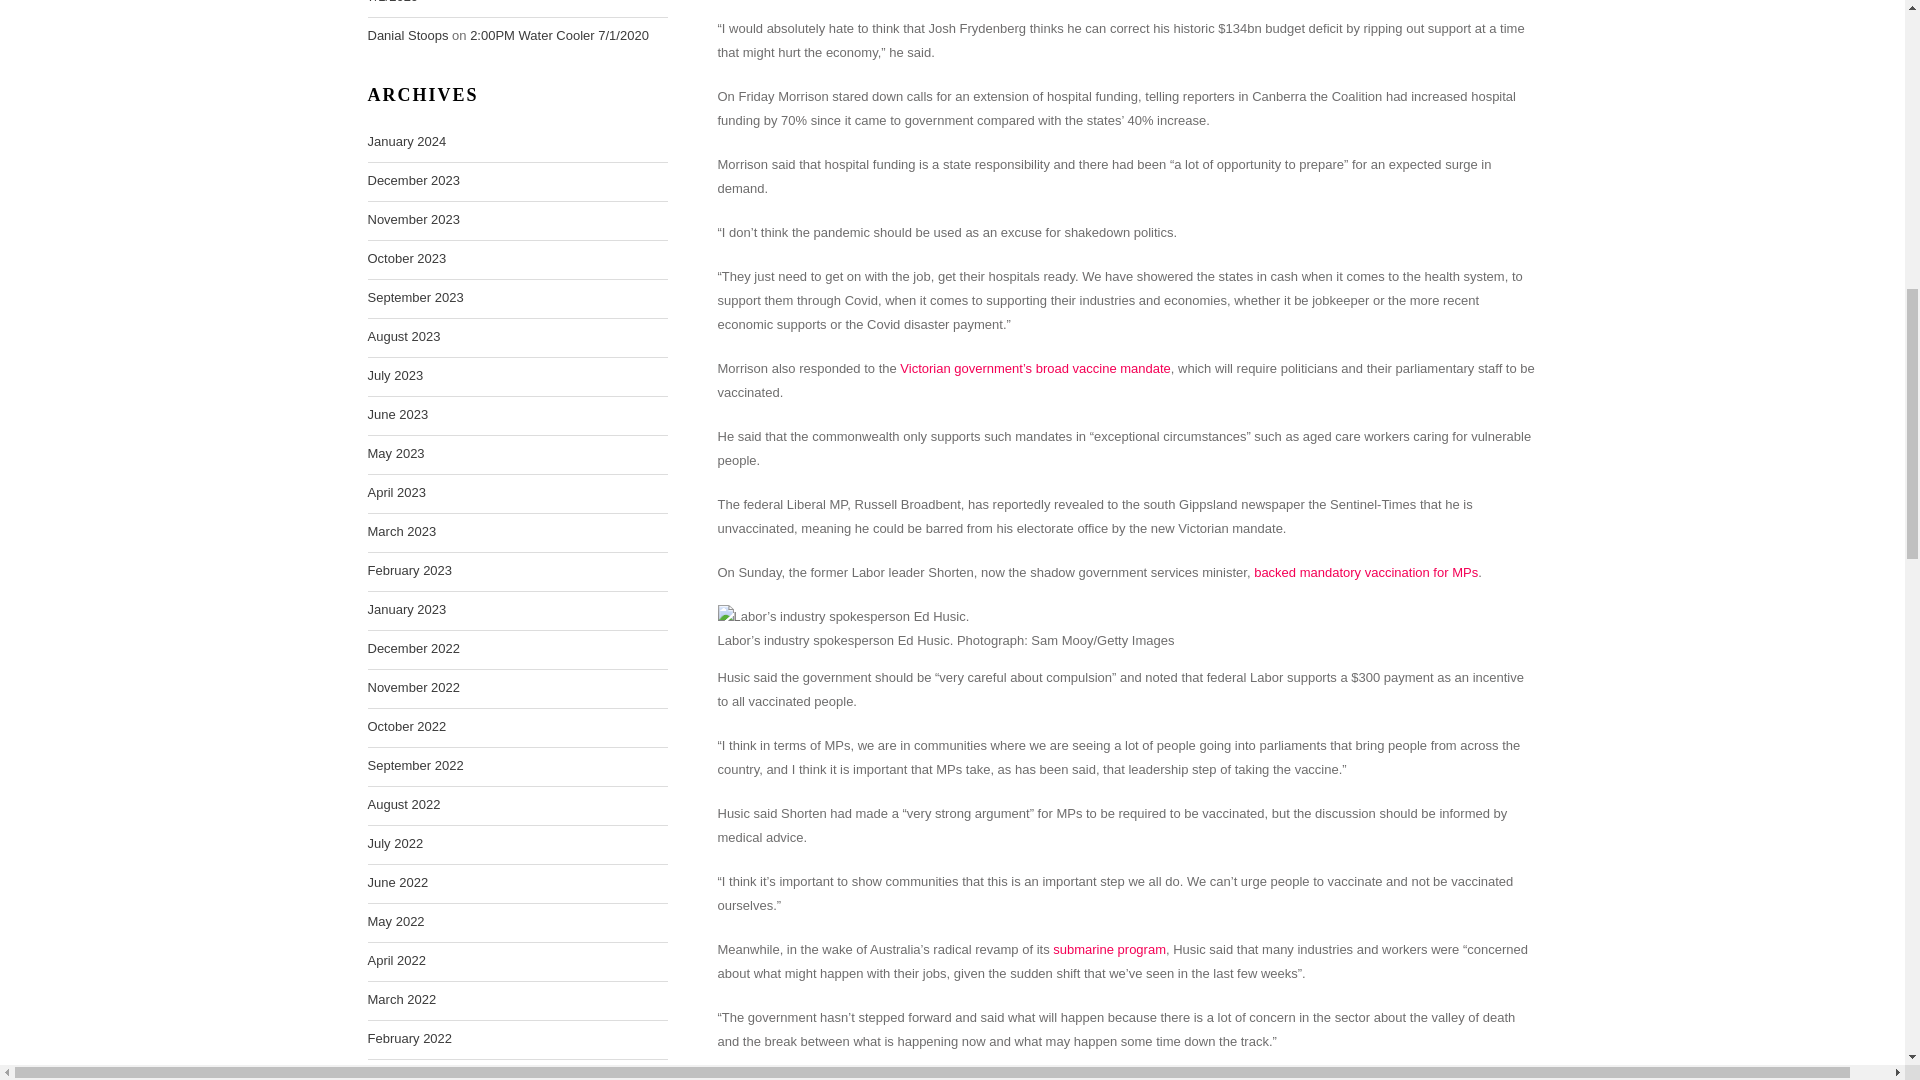  What do you see at coordinates (408, 142) in the screenshot?
I see `January 2024` at bounding box center [408, 142].